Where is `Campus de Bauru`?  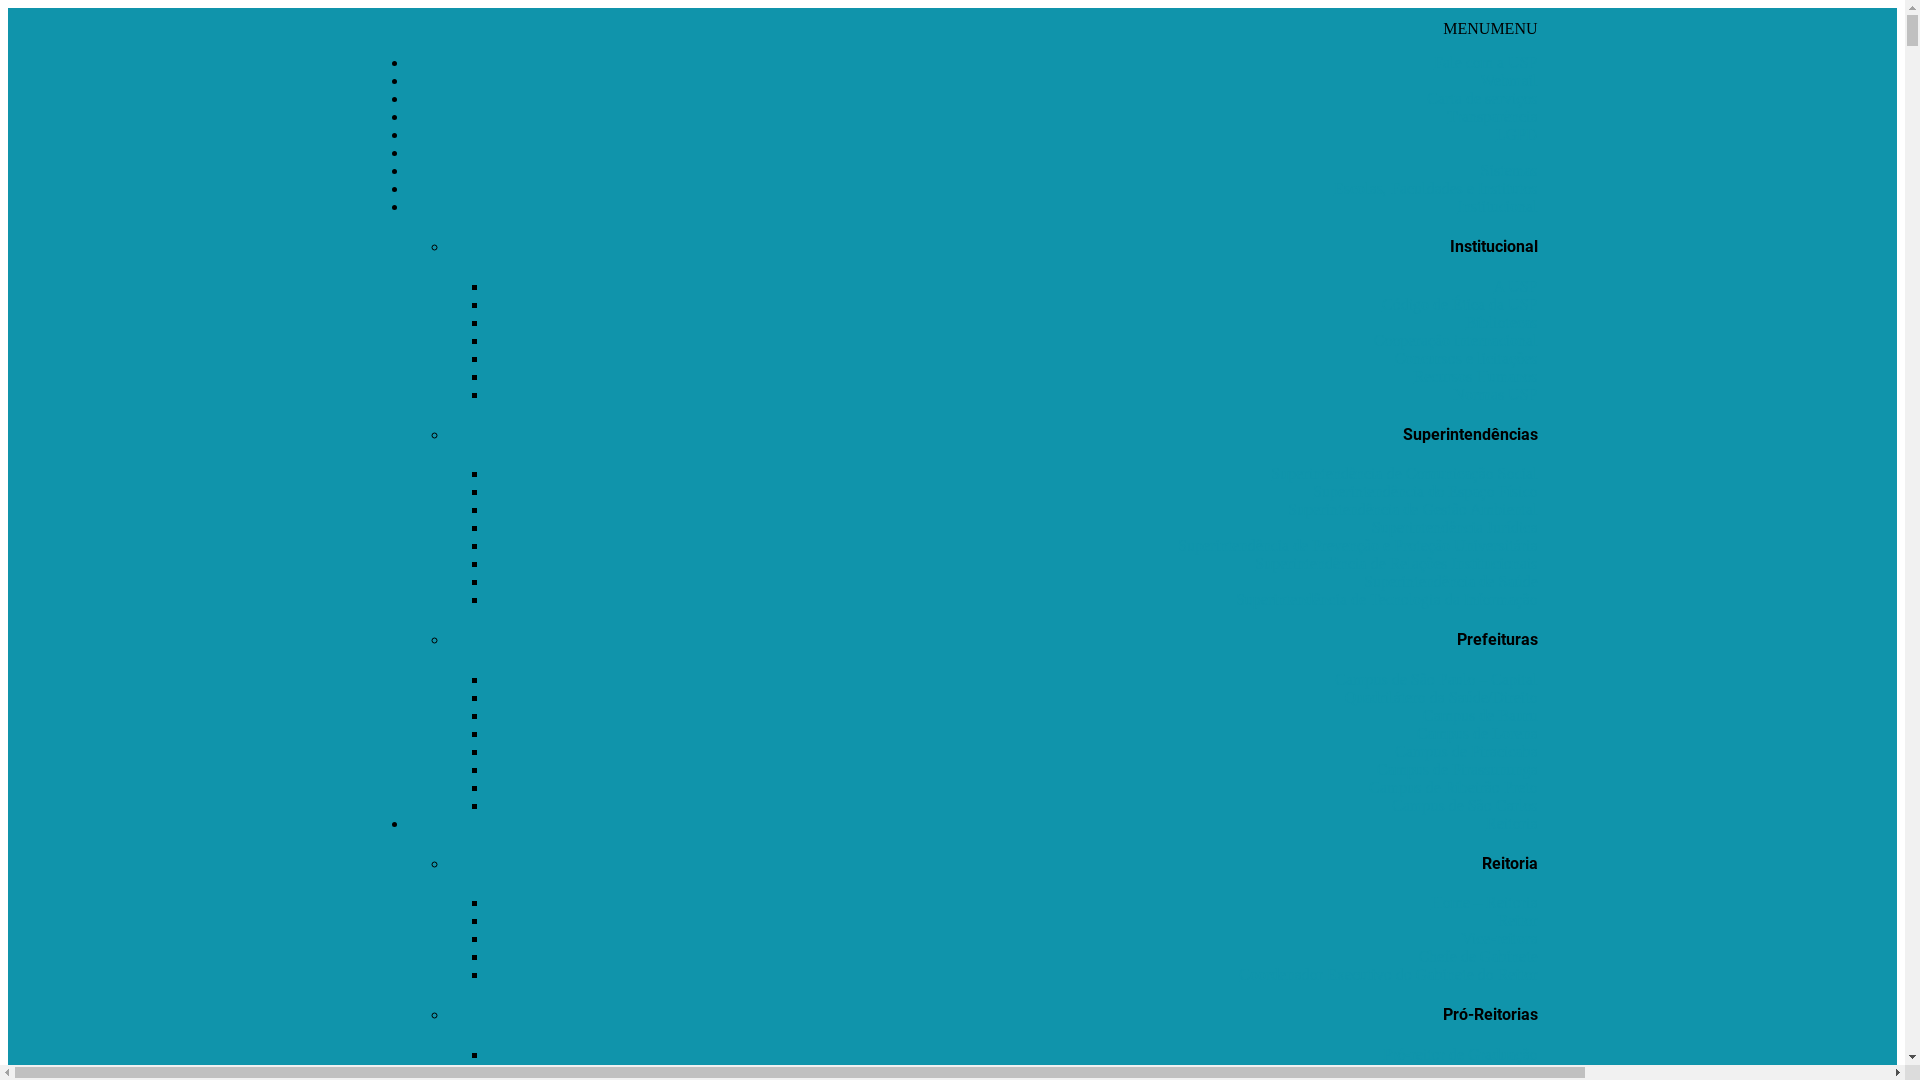
Campus de Bauru is located at coordinates (1480, 716).